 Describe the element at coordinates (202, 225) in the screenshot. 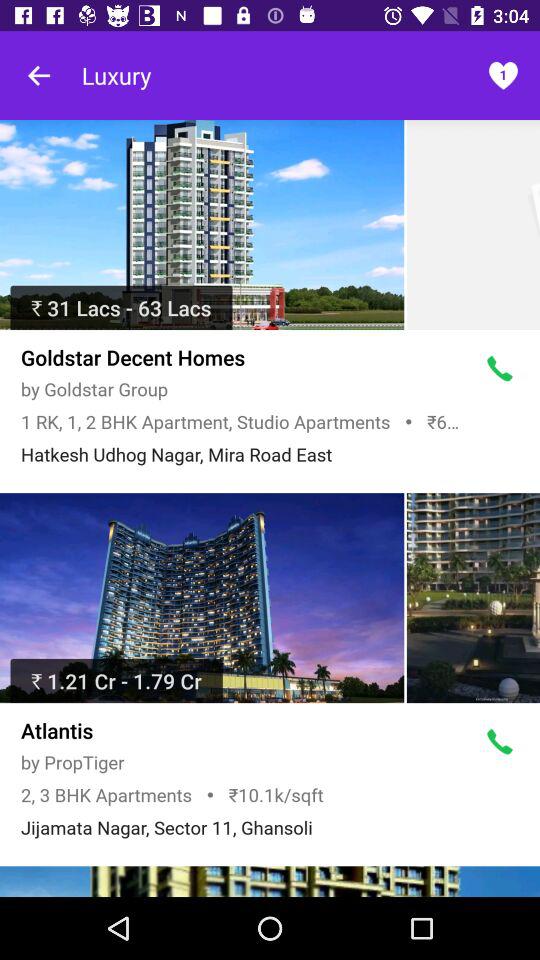

I see `view apartments` at that location.